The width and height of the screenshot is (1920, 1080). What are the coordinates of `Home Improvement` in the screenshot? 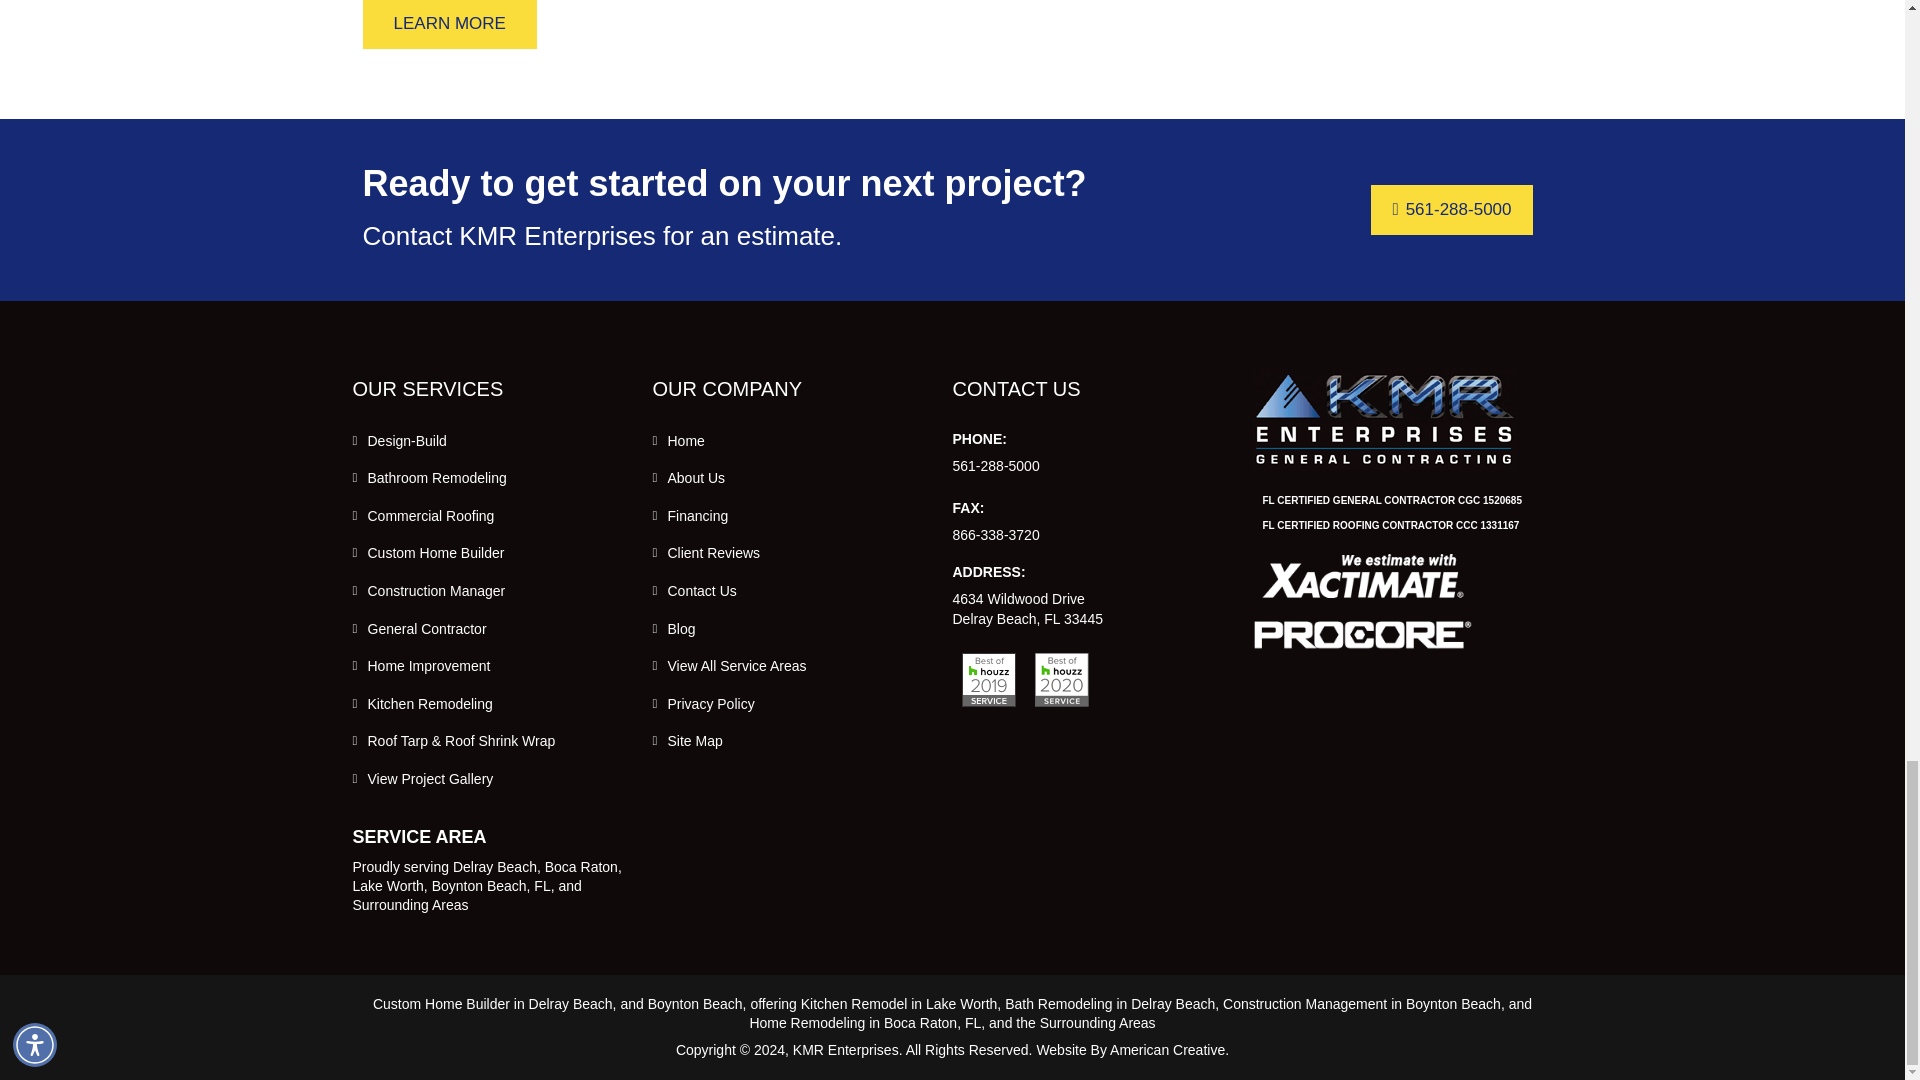 It's located at (430, 665).